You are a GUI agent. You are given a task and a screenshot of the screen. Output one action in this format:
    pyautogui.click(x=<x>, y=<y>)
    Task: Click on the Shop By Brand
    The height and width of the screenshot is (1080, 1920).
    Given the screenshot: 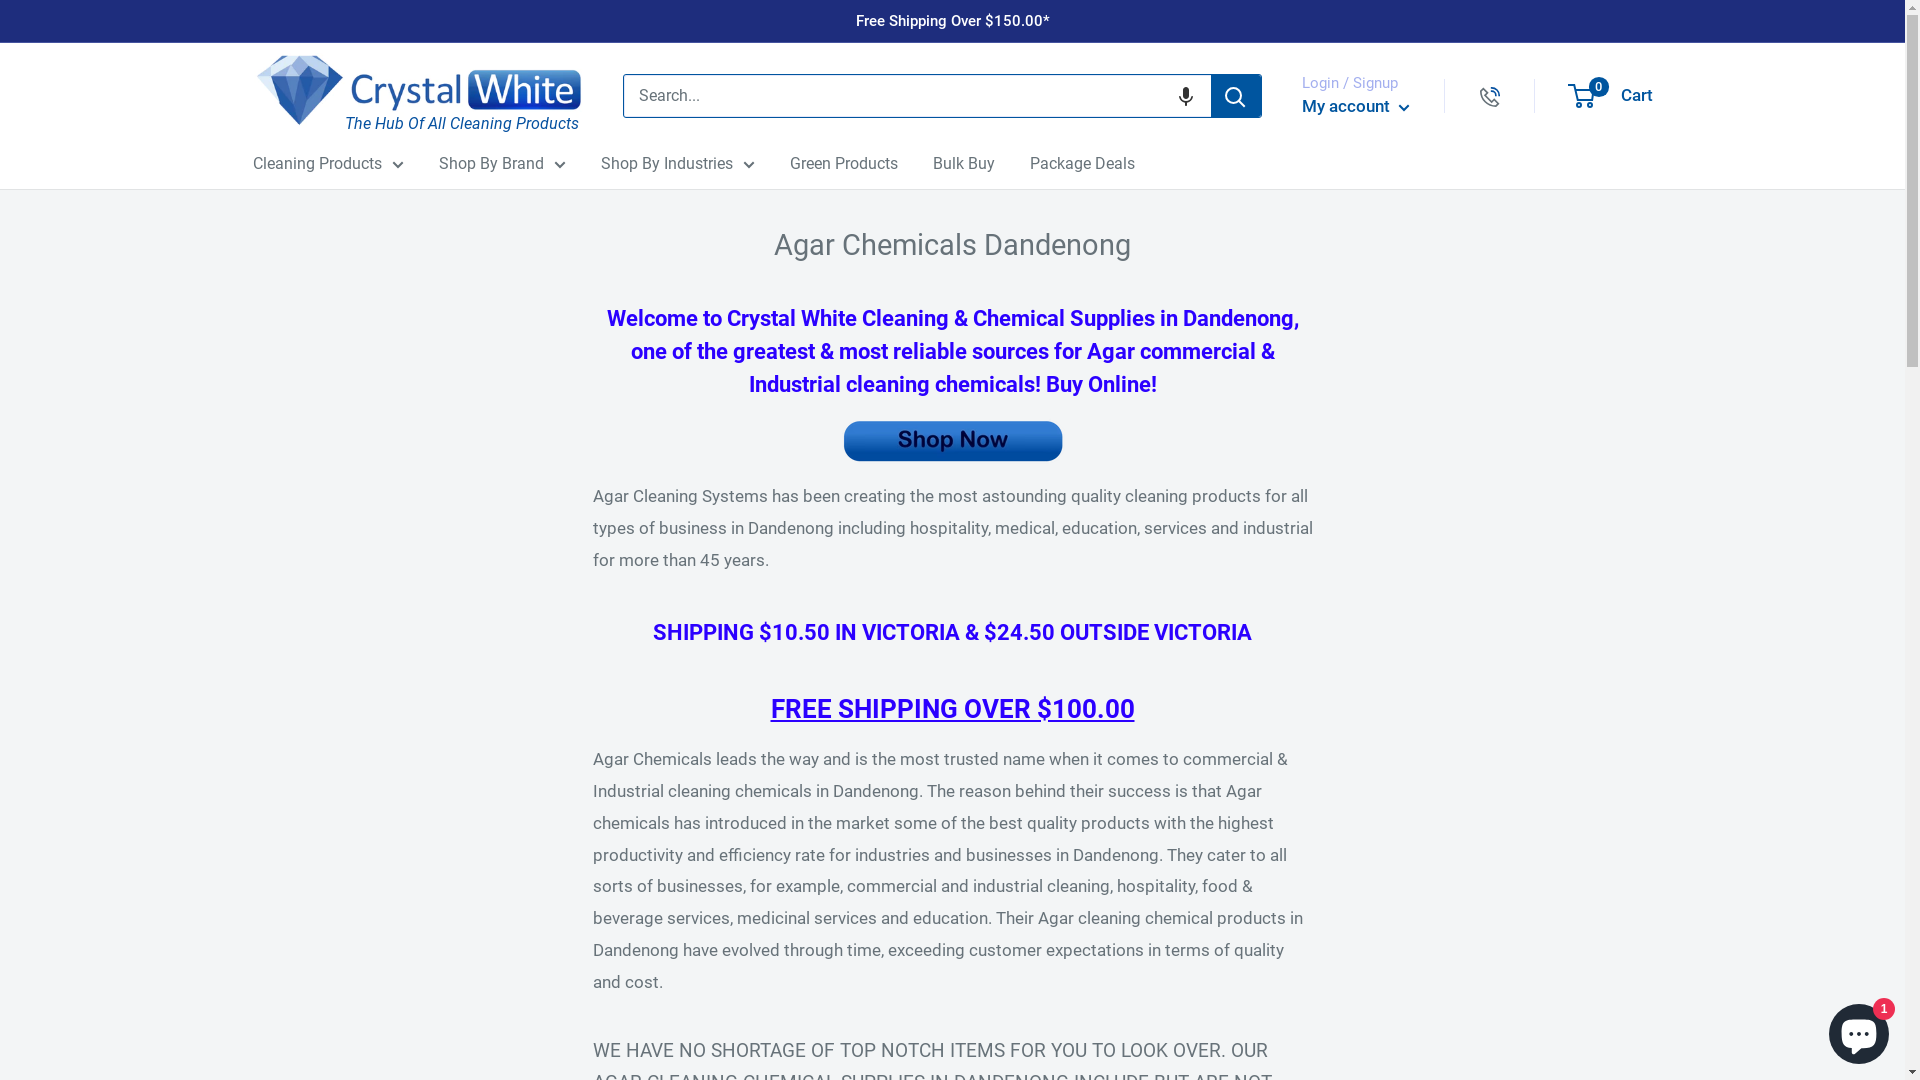 What is the action you would take?
    pyautogui.click(x=502, y=164)
    